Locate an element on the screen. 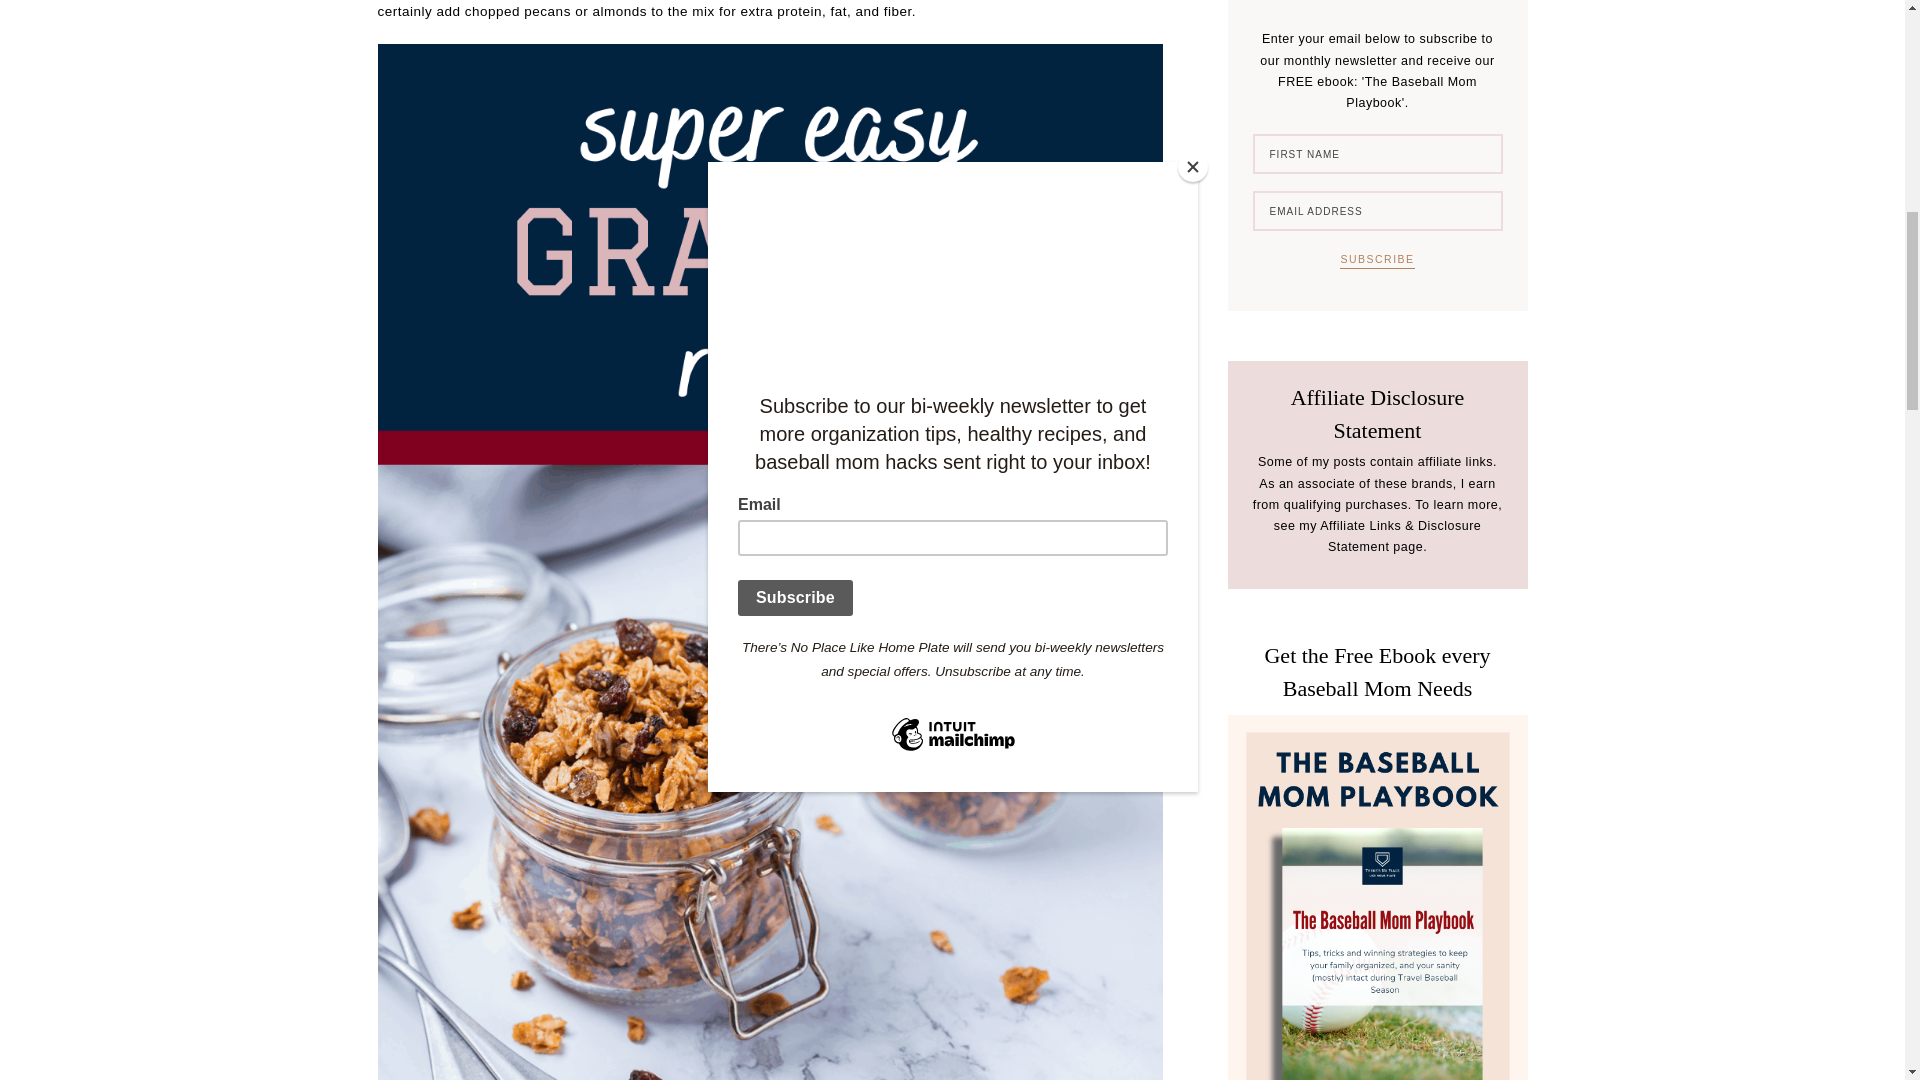  Subscribe is located at coordinates (1376, 260).